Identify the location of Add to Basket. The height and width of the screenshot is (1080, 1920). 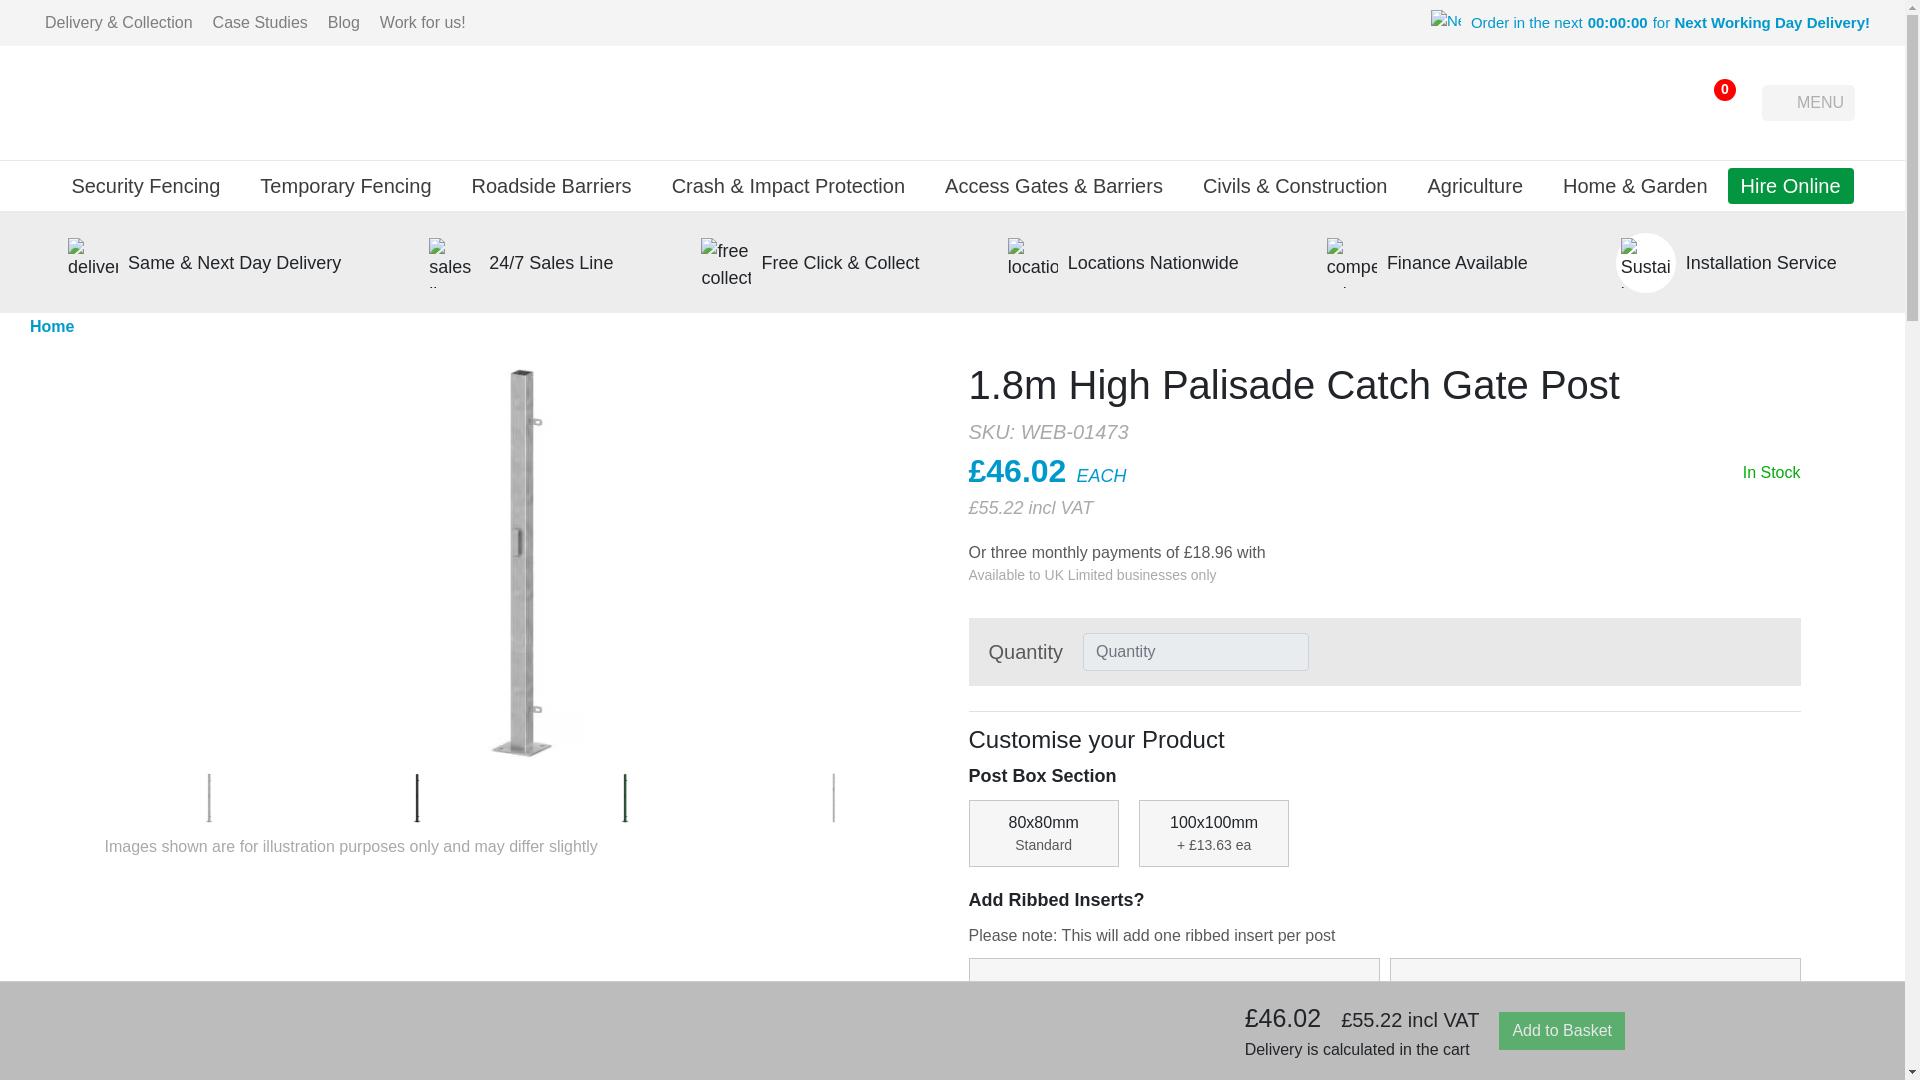
(1562, 1030).